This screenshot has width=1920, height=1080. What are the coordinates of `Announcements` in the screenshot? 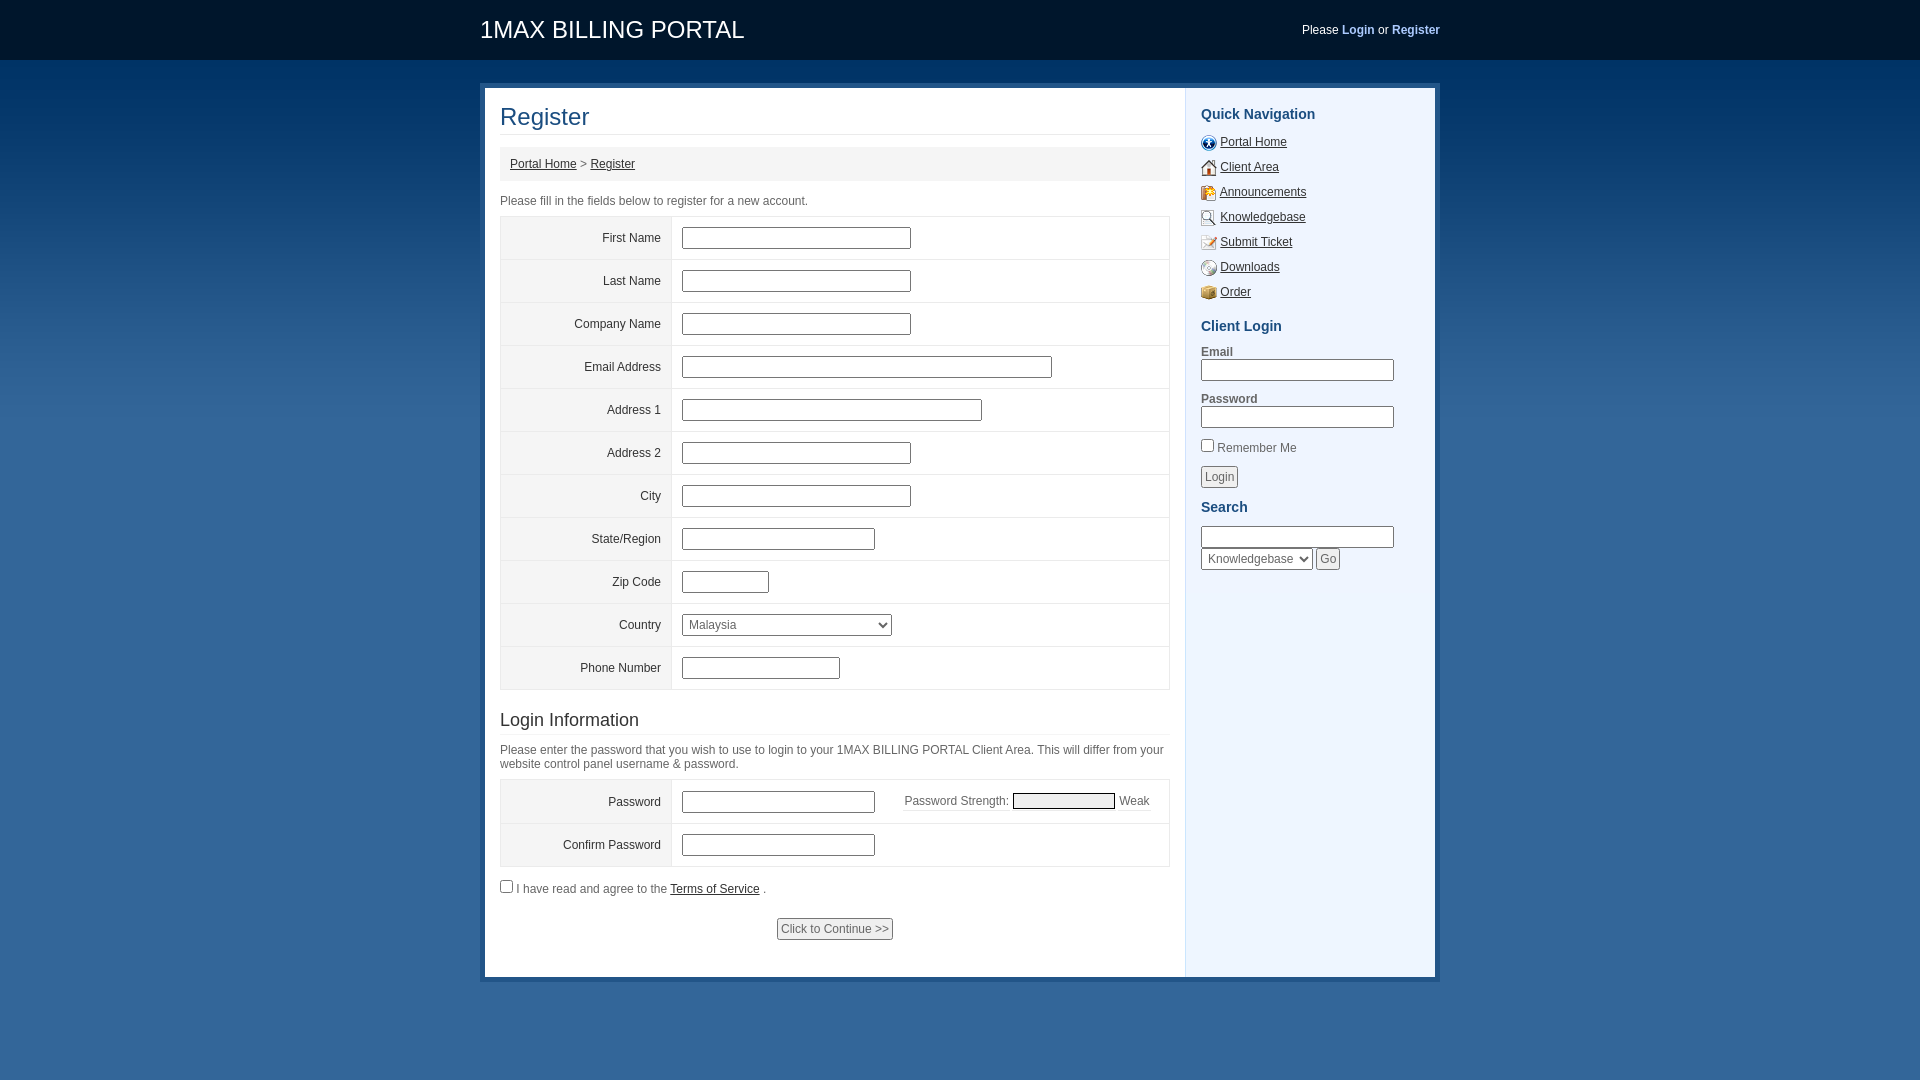 It's located at (1264, 192).